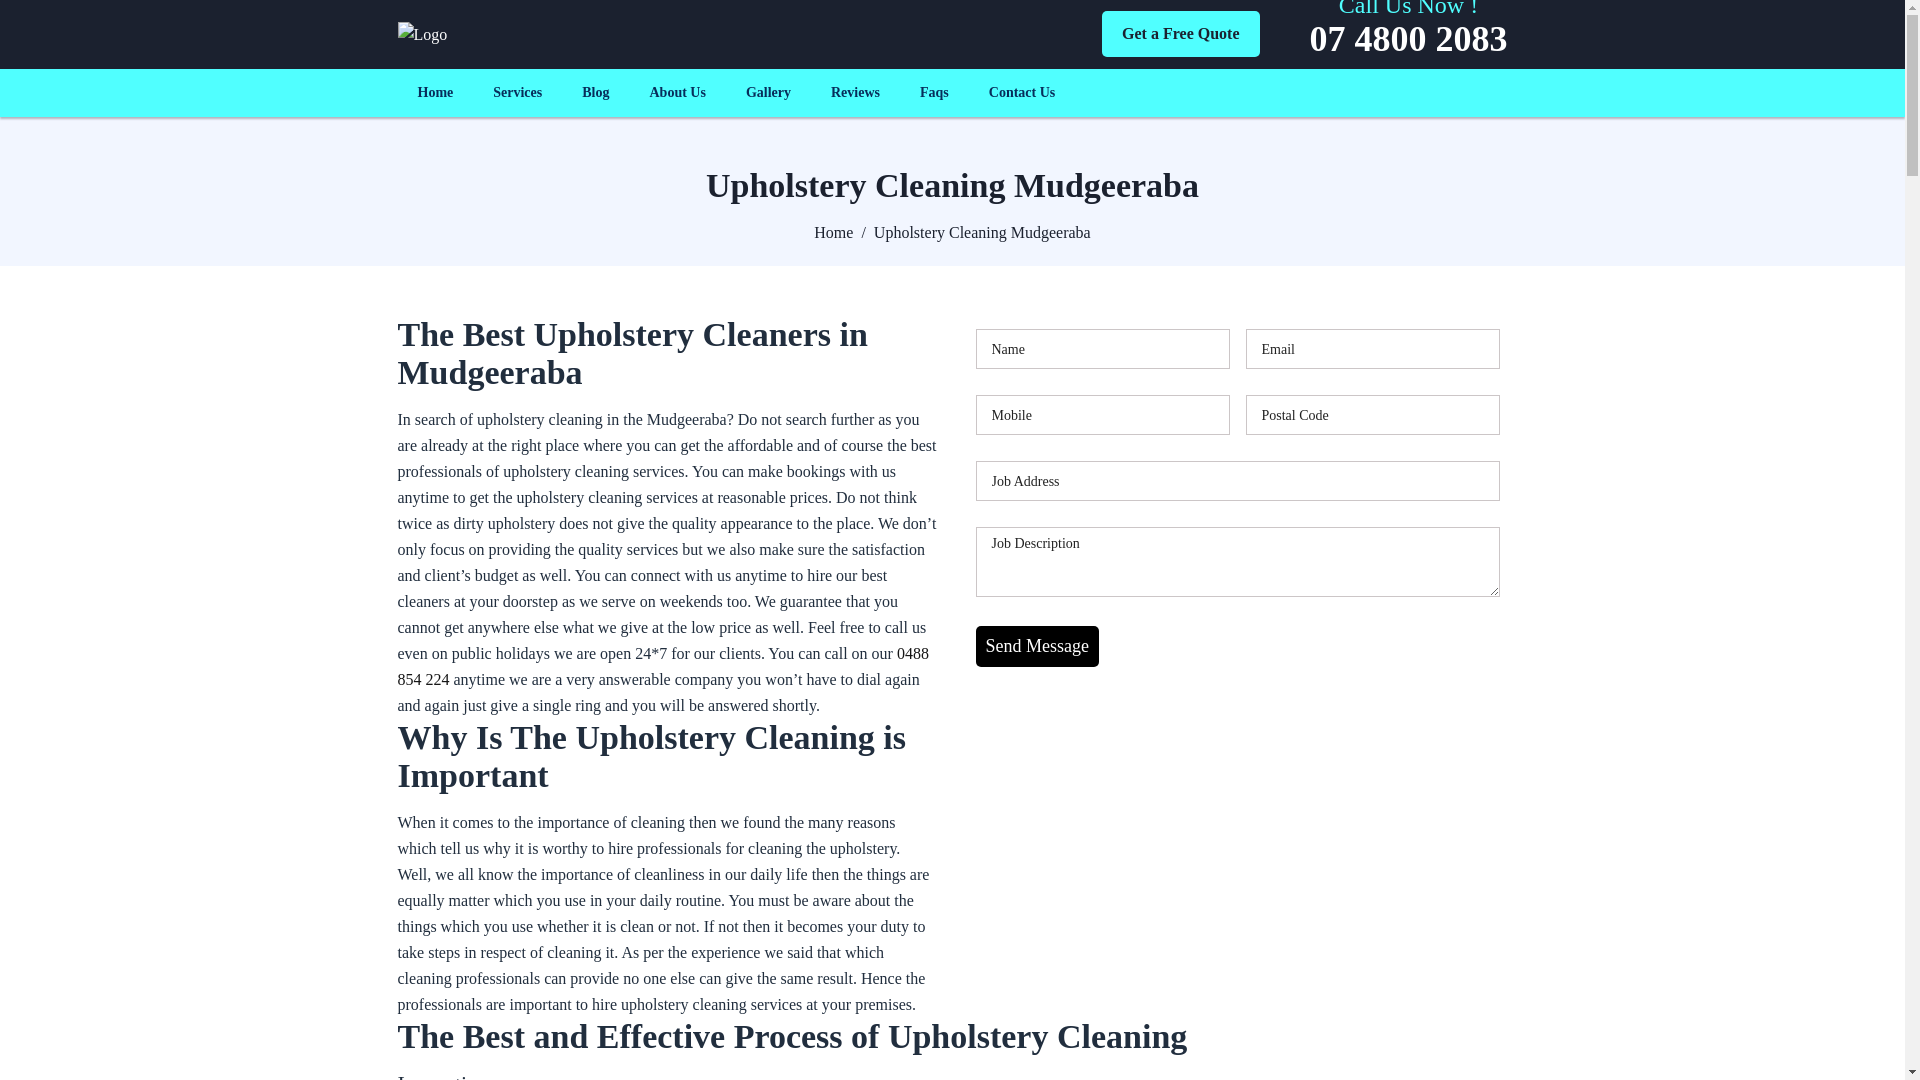 The width and height of the screenshot is (1920, 1080). Describe the element at coordinates (518, 92) in the screenshot. I see `Services` at that location.